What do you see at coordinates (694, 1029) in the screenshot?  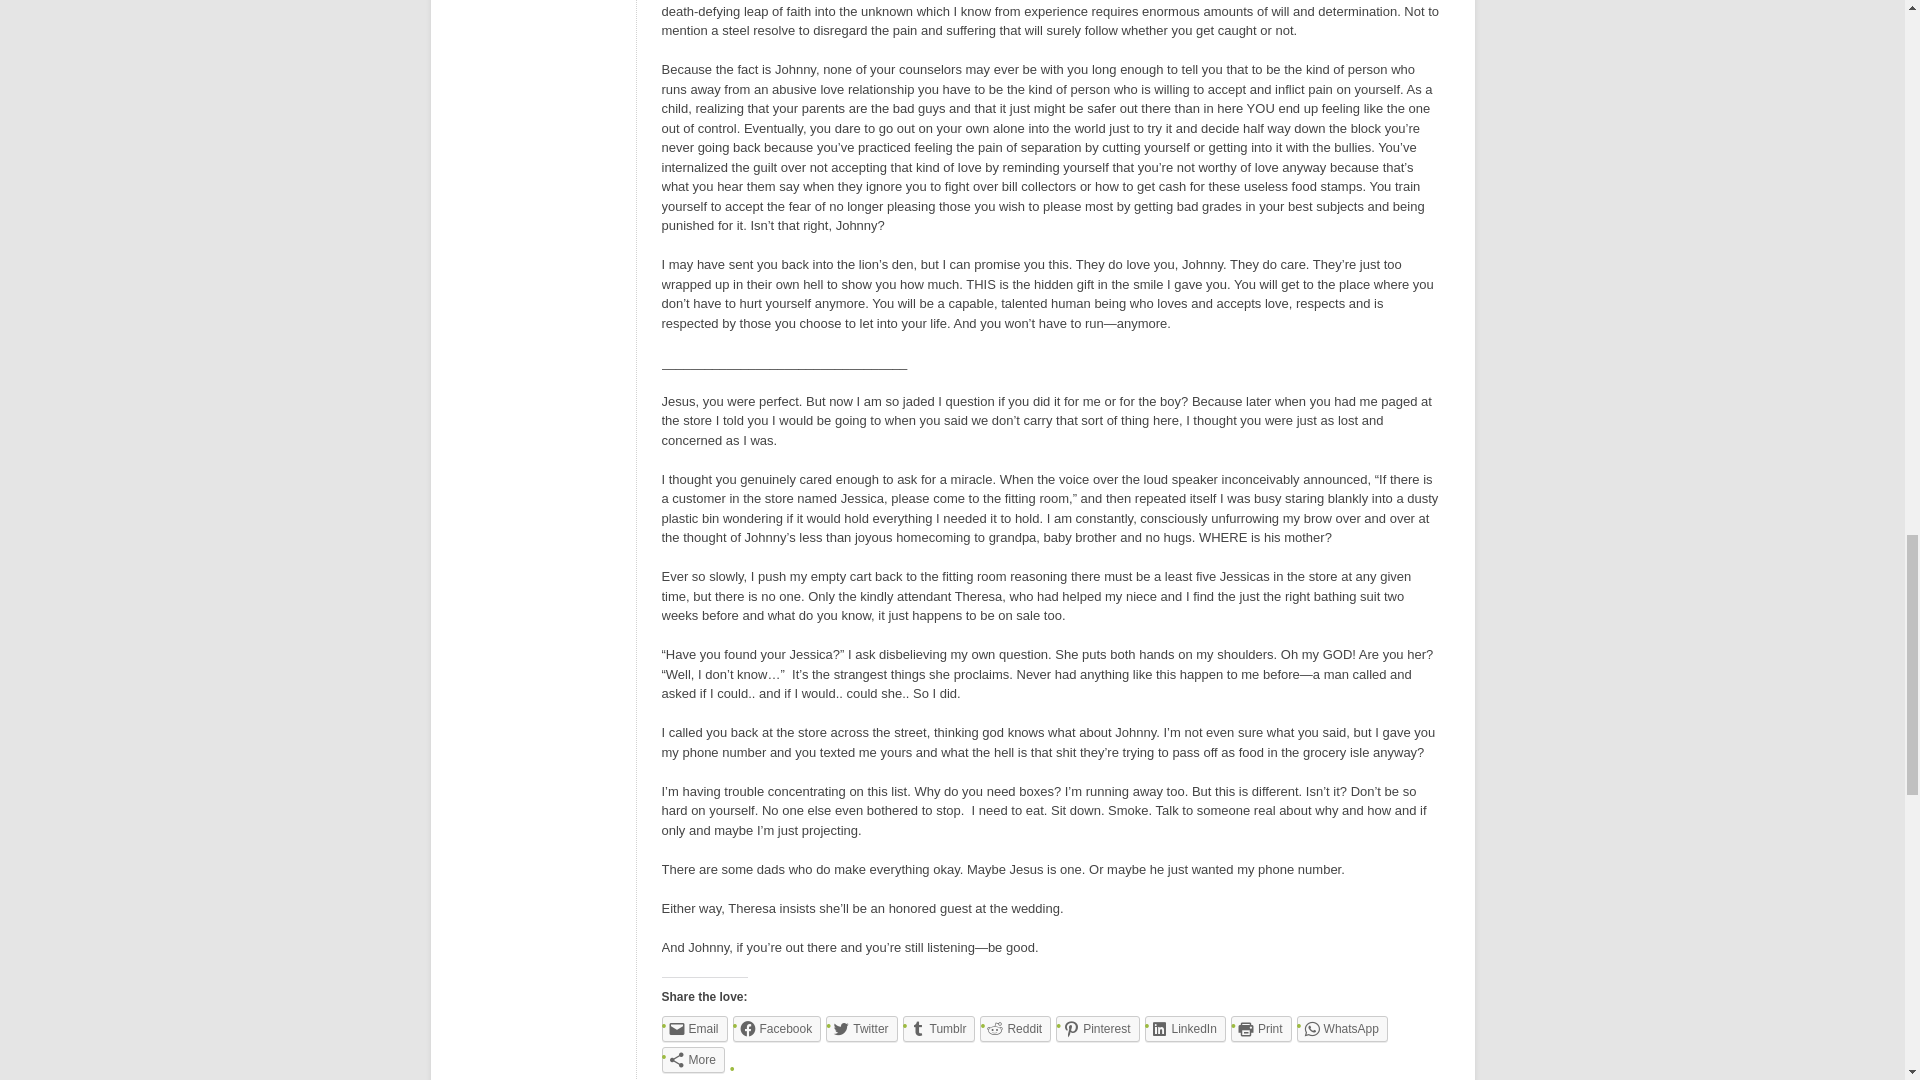 I see `Email` at bounding box center [694, 1029].